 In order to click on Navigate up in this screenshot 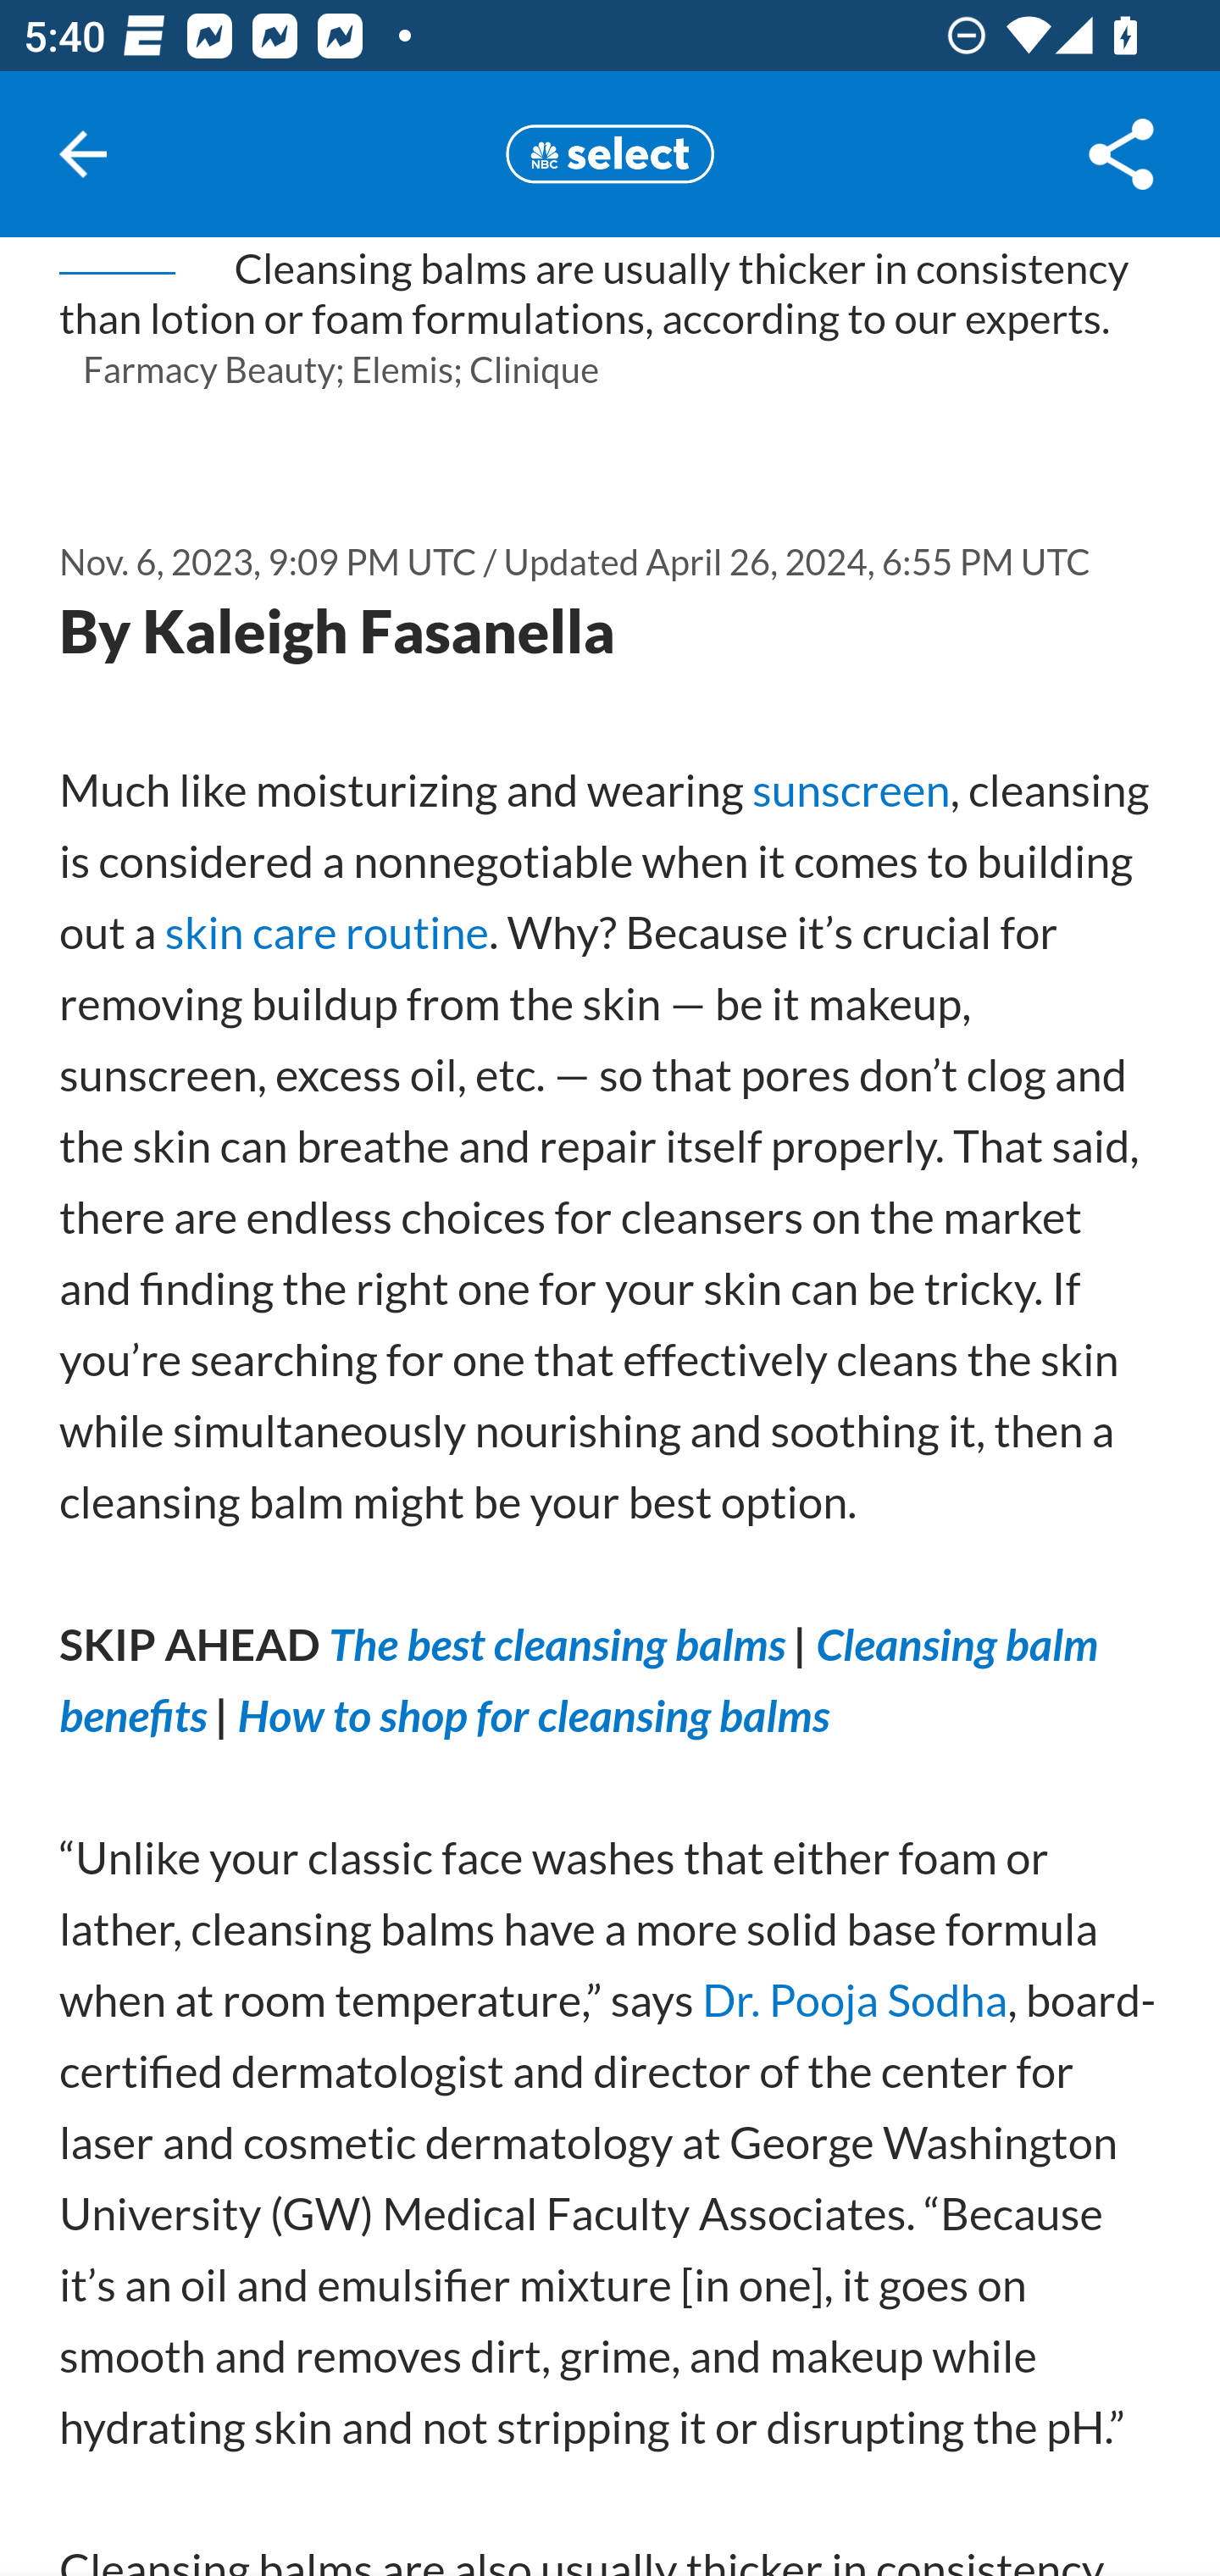, I will do `click(83, 154)`.